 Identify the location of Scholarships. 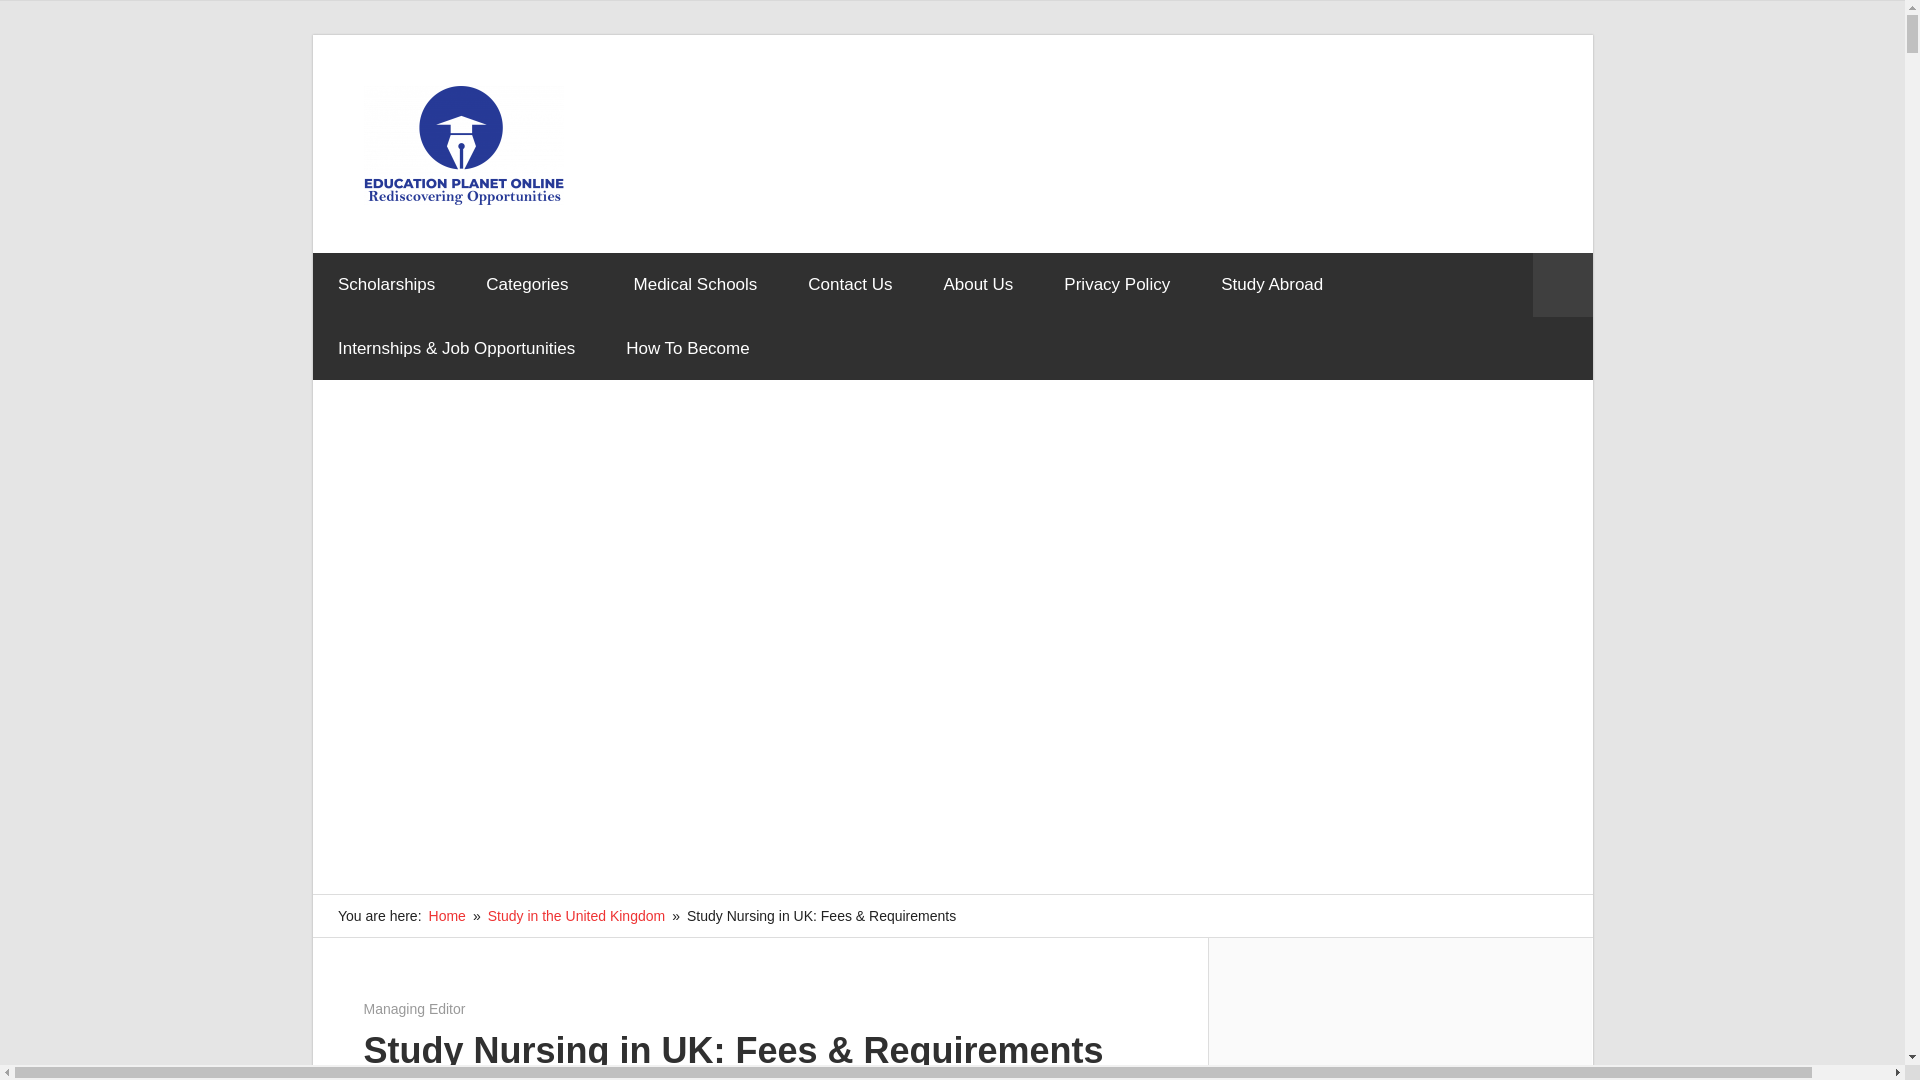
(386, 284).